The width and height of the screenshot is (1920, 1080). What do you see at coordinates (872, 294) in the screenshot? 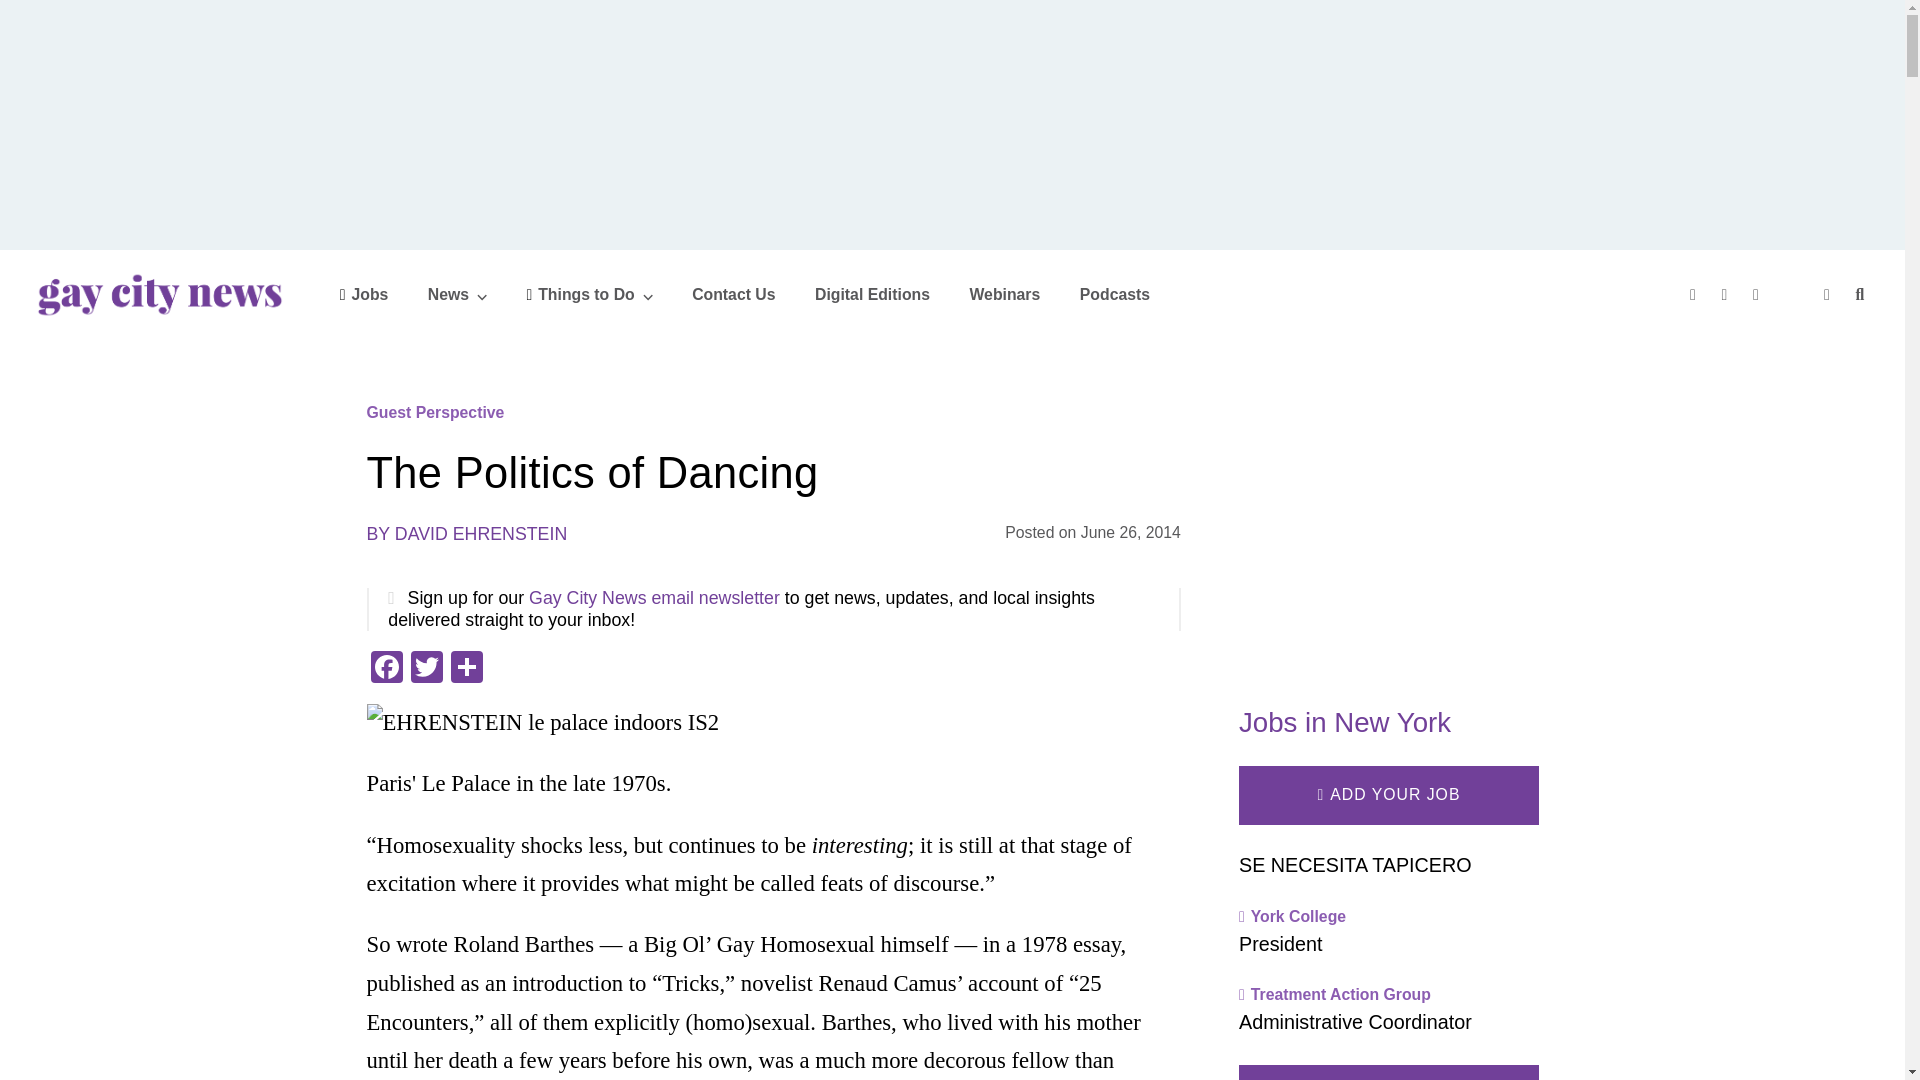
I see `Digital Editions` at bounding box center [872, 294].